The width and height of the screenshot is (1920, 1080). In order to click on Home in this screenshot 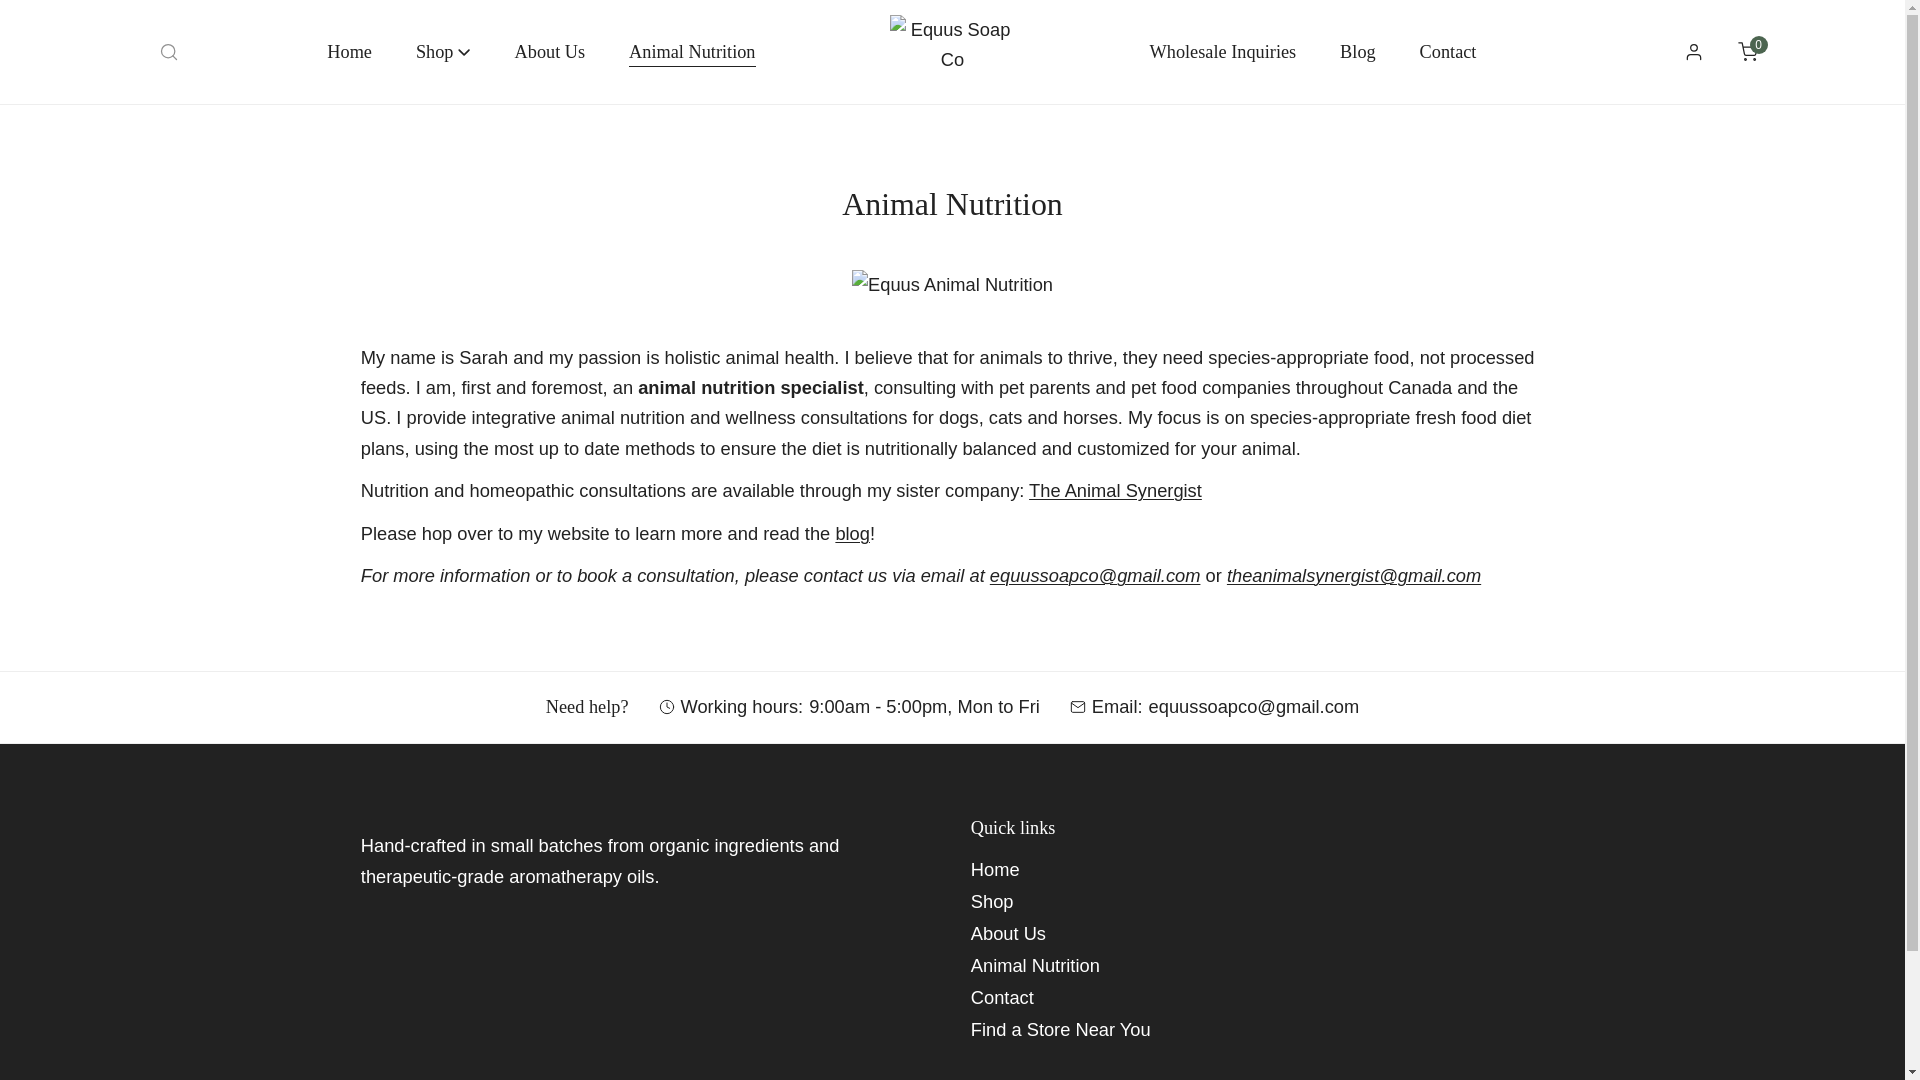, I will do `click(995, 869)`.